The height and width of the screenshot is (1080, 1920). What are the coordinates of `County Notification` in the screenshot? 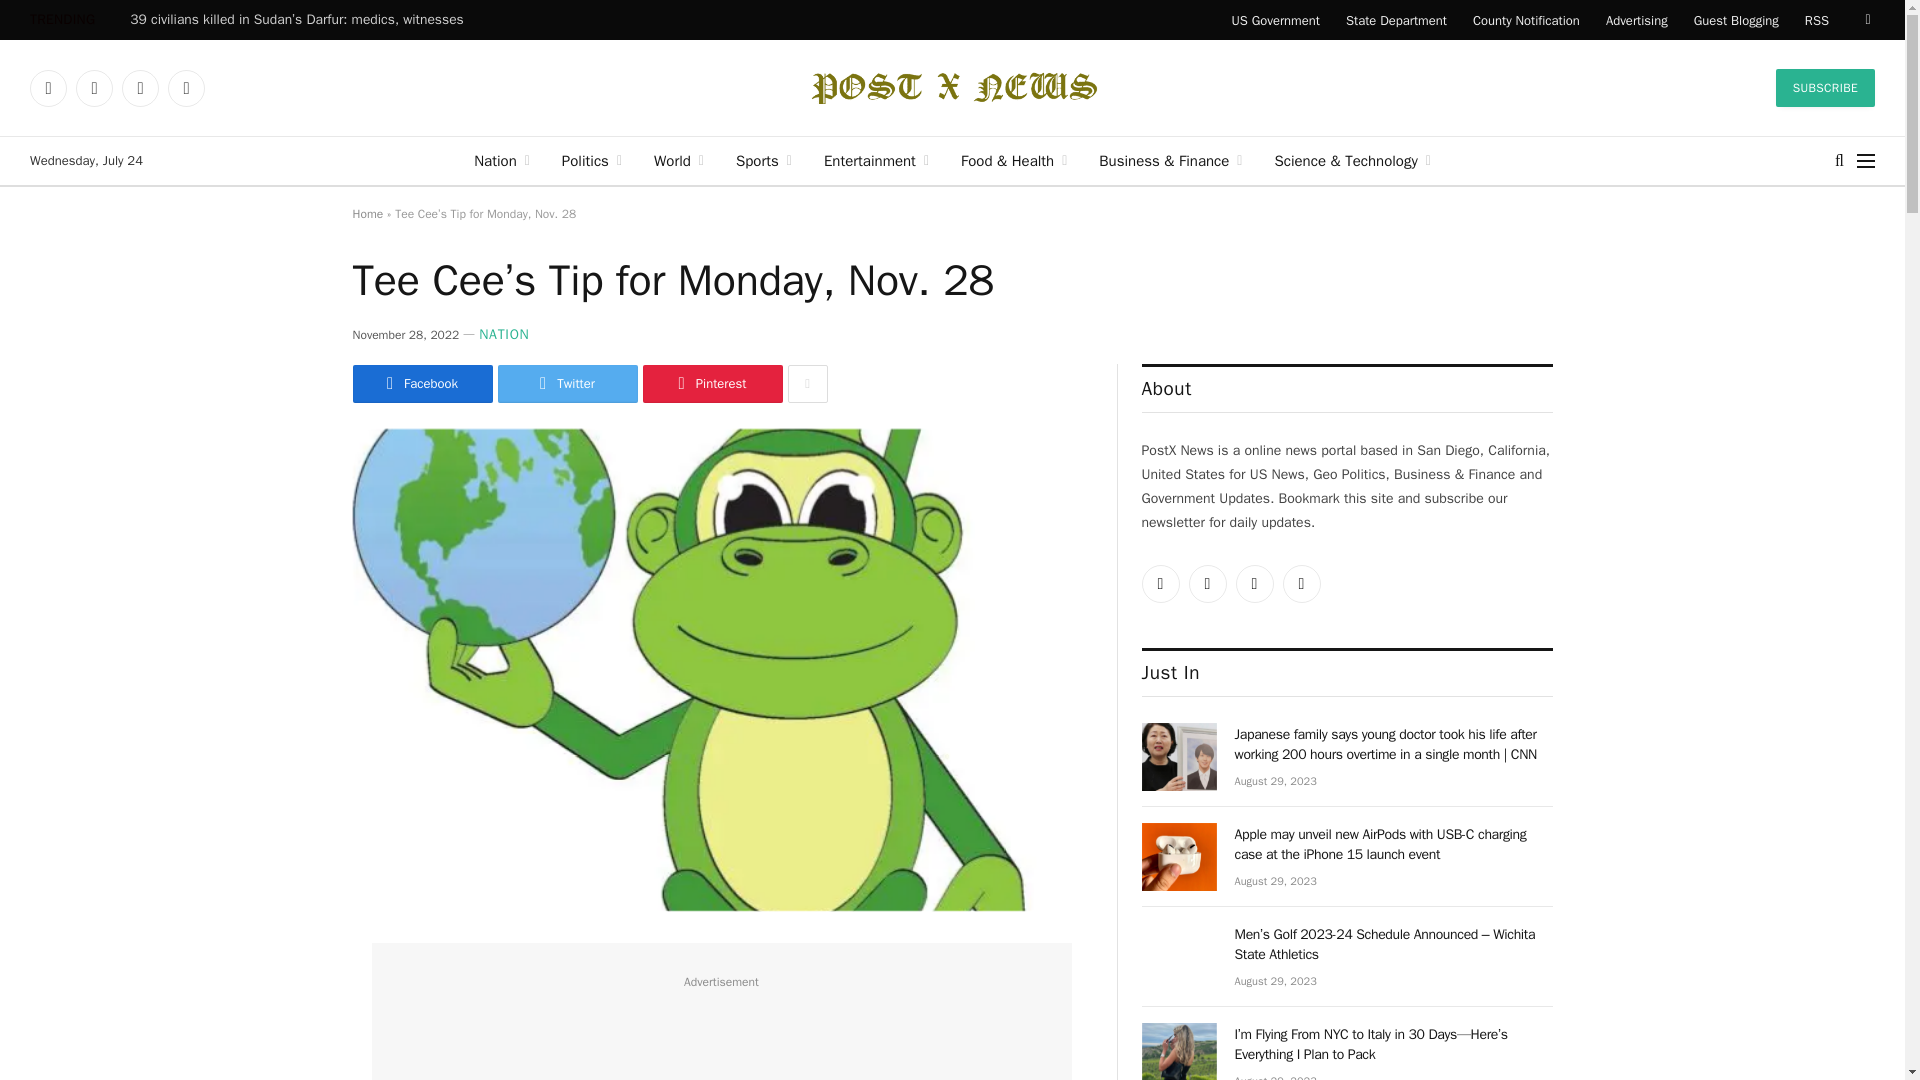 It's located at (1526, 20).